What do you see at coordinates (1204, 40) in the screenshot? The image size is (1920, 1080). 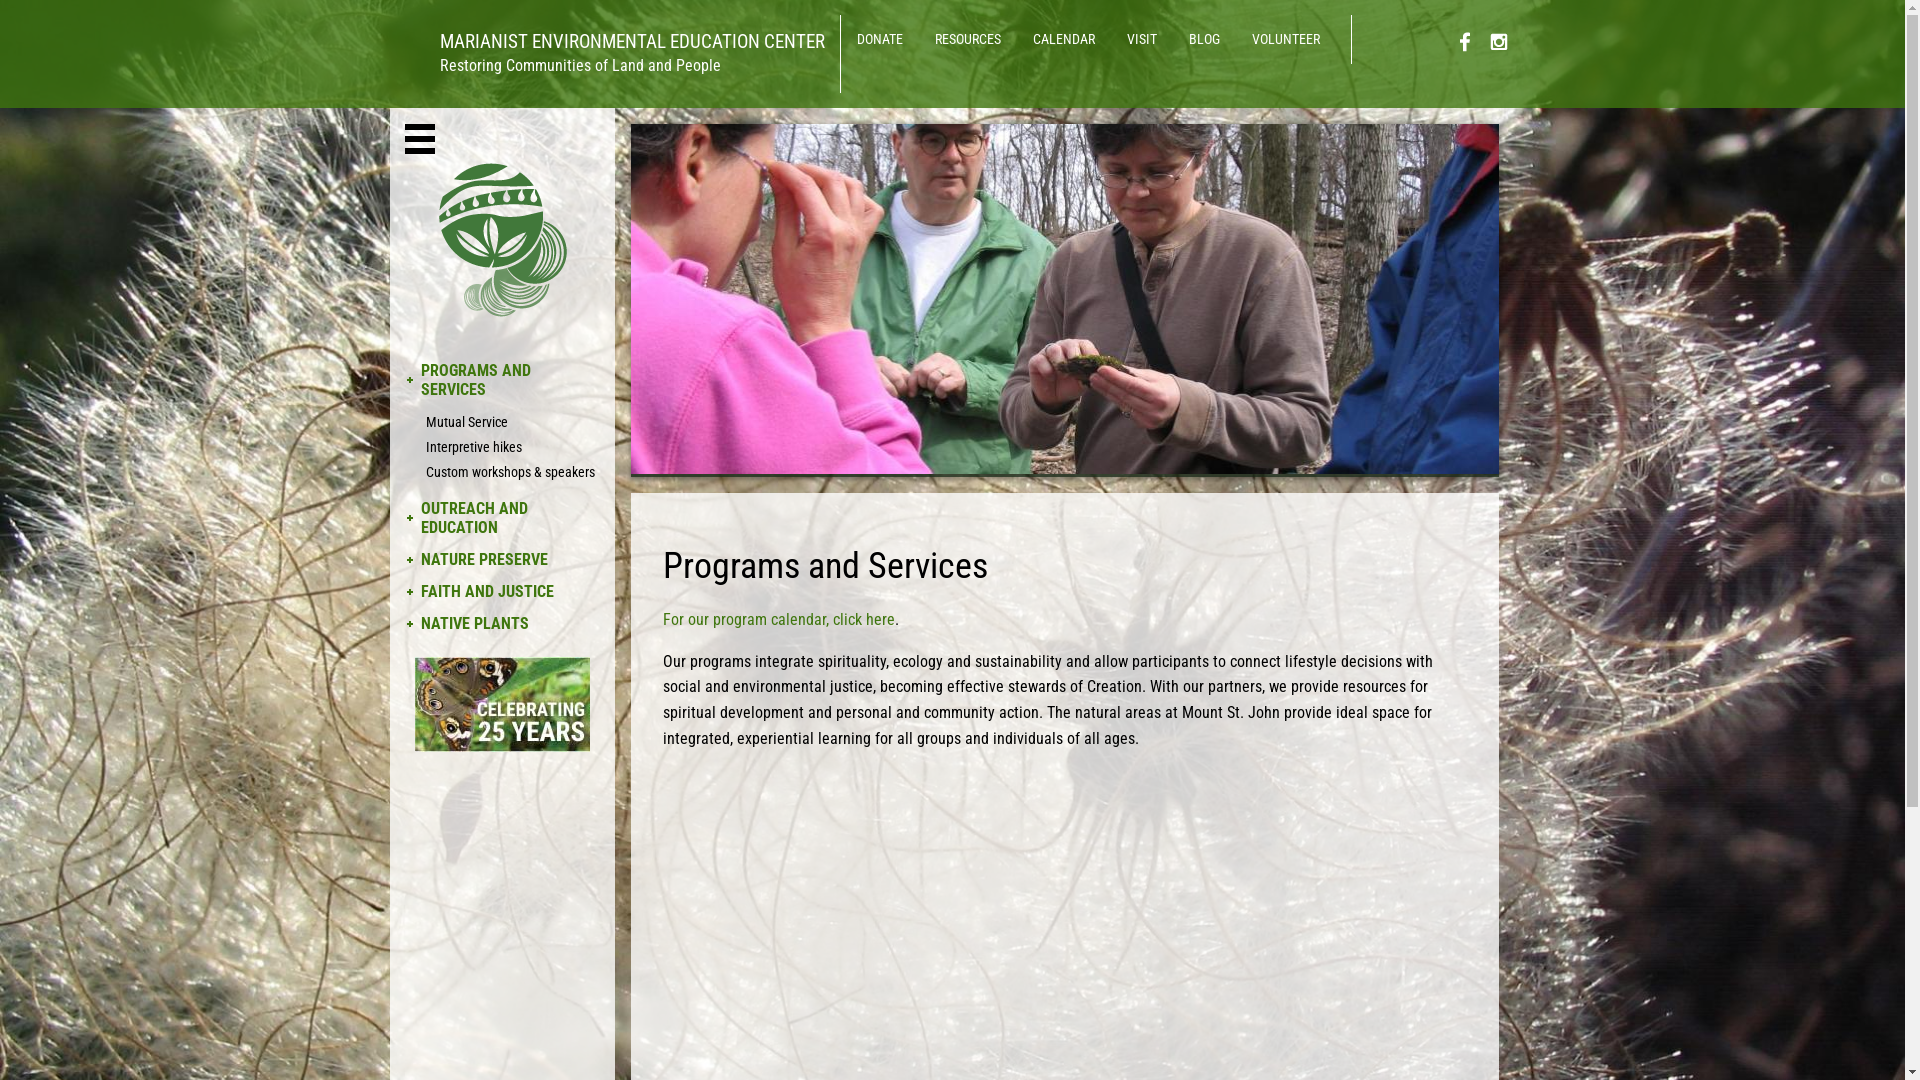 I see `BLOG` at bounding box center [1204, 40].